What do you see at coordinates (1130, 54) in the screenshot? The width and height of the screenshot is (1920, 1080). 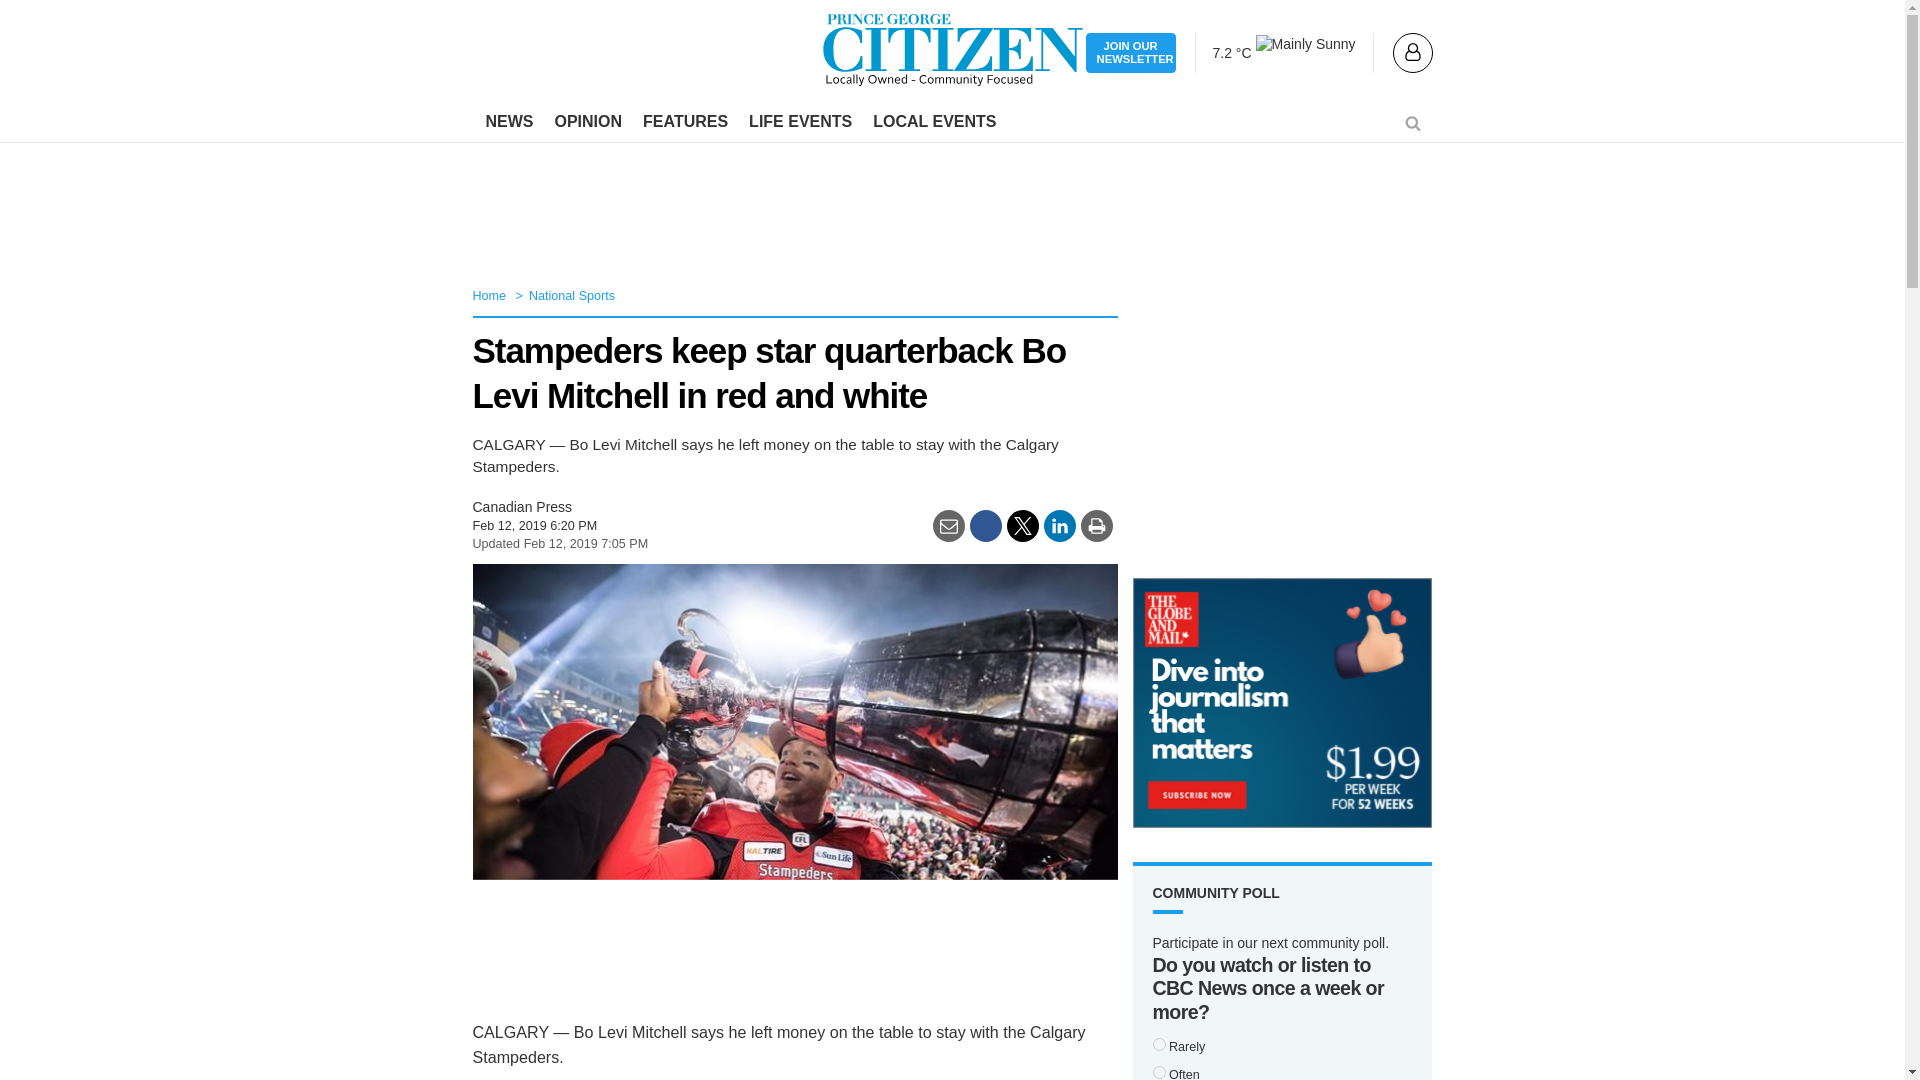 I see `JOIN OUR NEWSLETTER` at bounding box center [1130, 54].